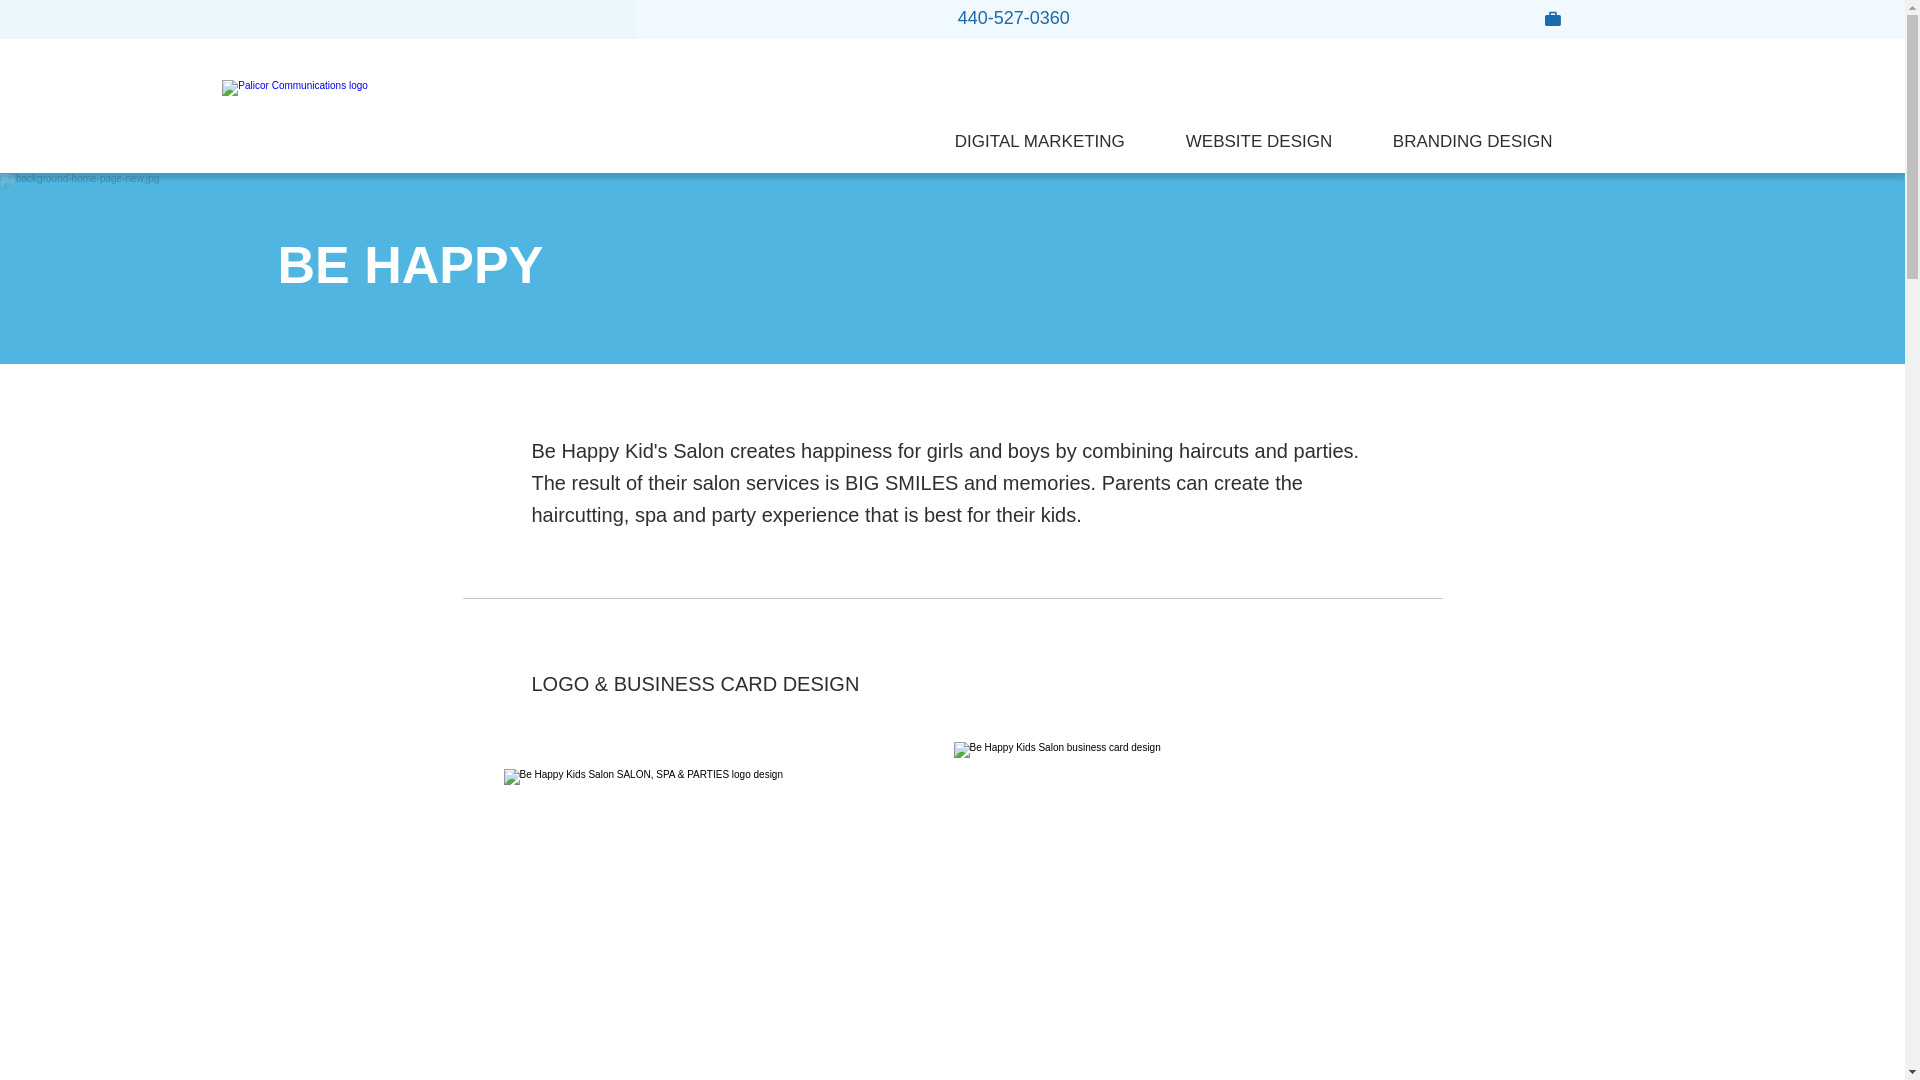 The width and height of the screenshot is (1920, 1080). Describe the element at coordinates (1165, 906) in the screenshot. I see `be-happy-5-flyer-business-card-mock-up.jpg` at that location.